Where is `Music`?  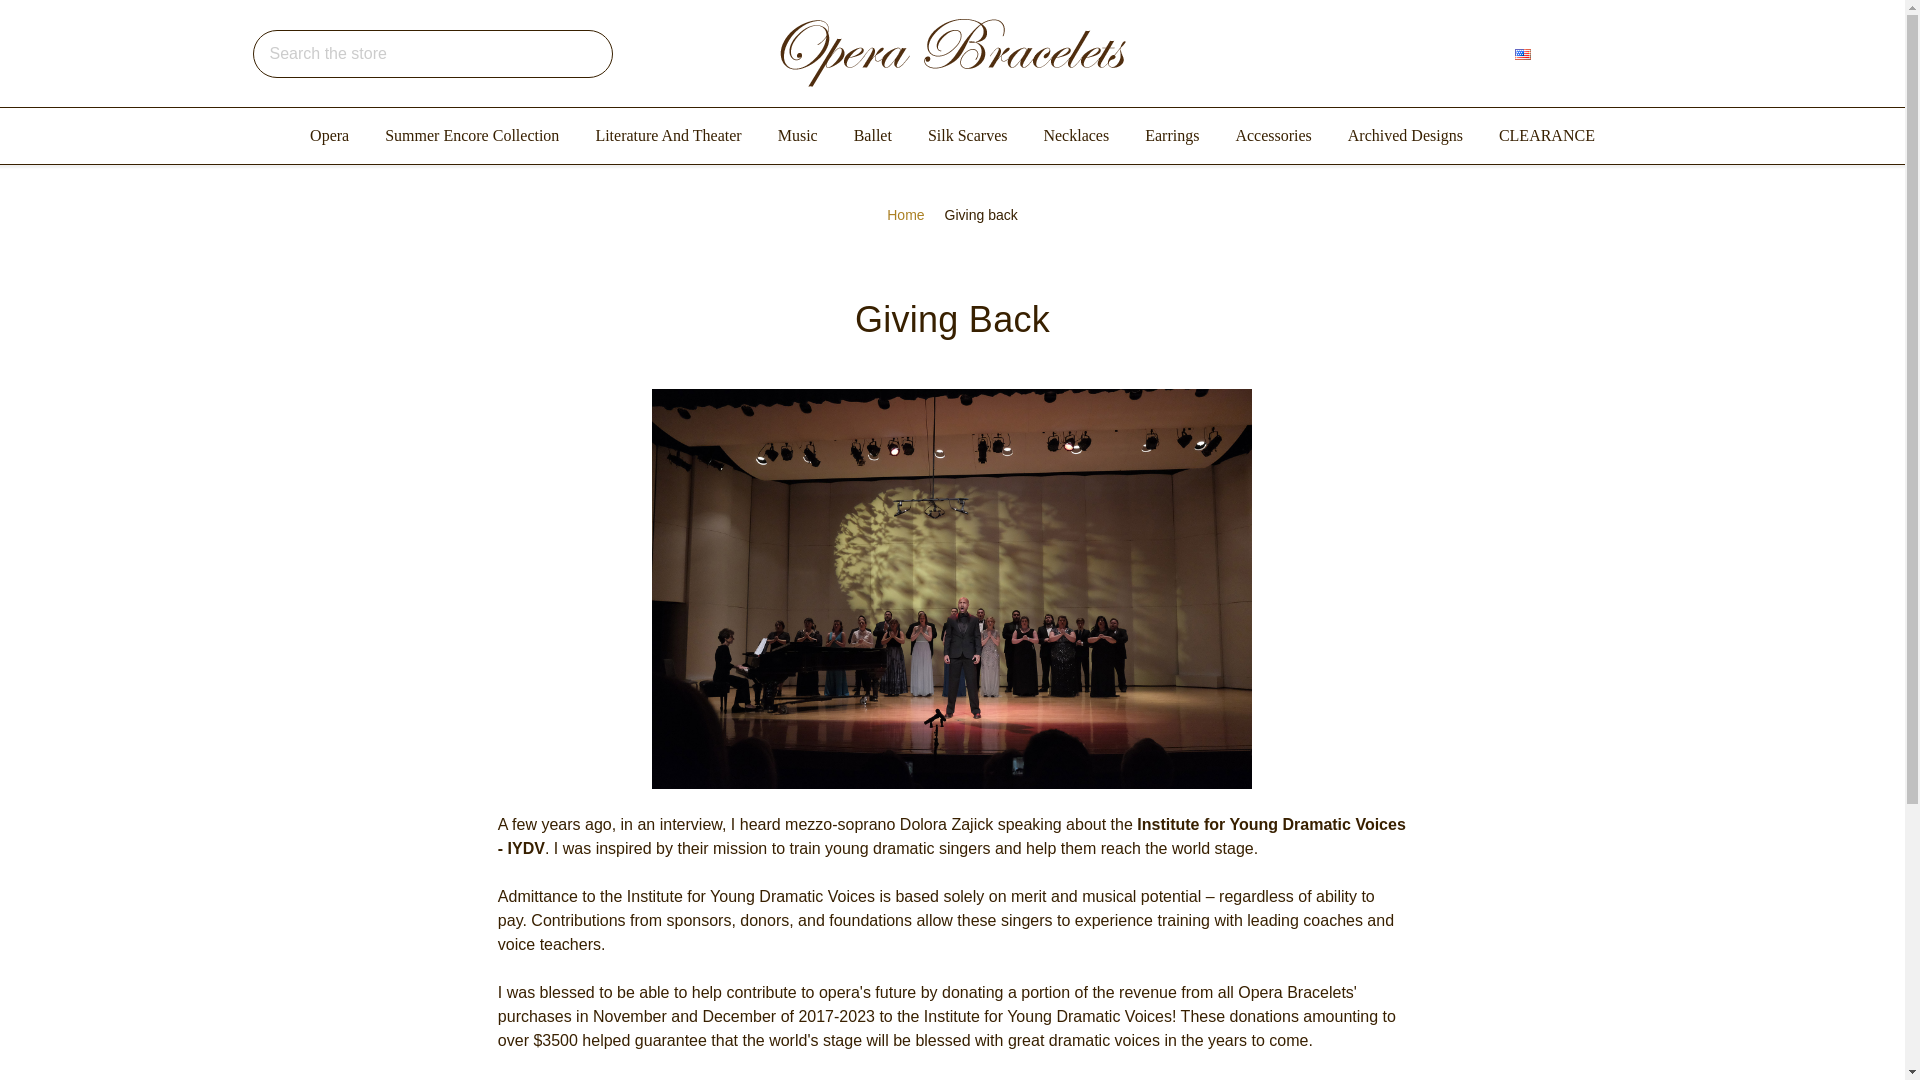 Music is located at coordinates (798, 136).